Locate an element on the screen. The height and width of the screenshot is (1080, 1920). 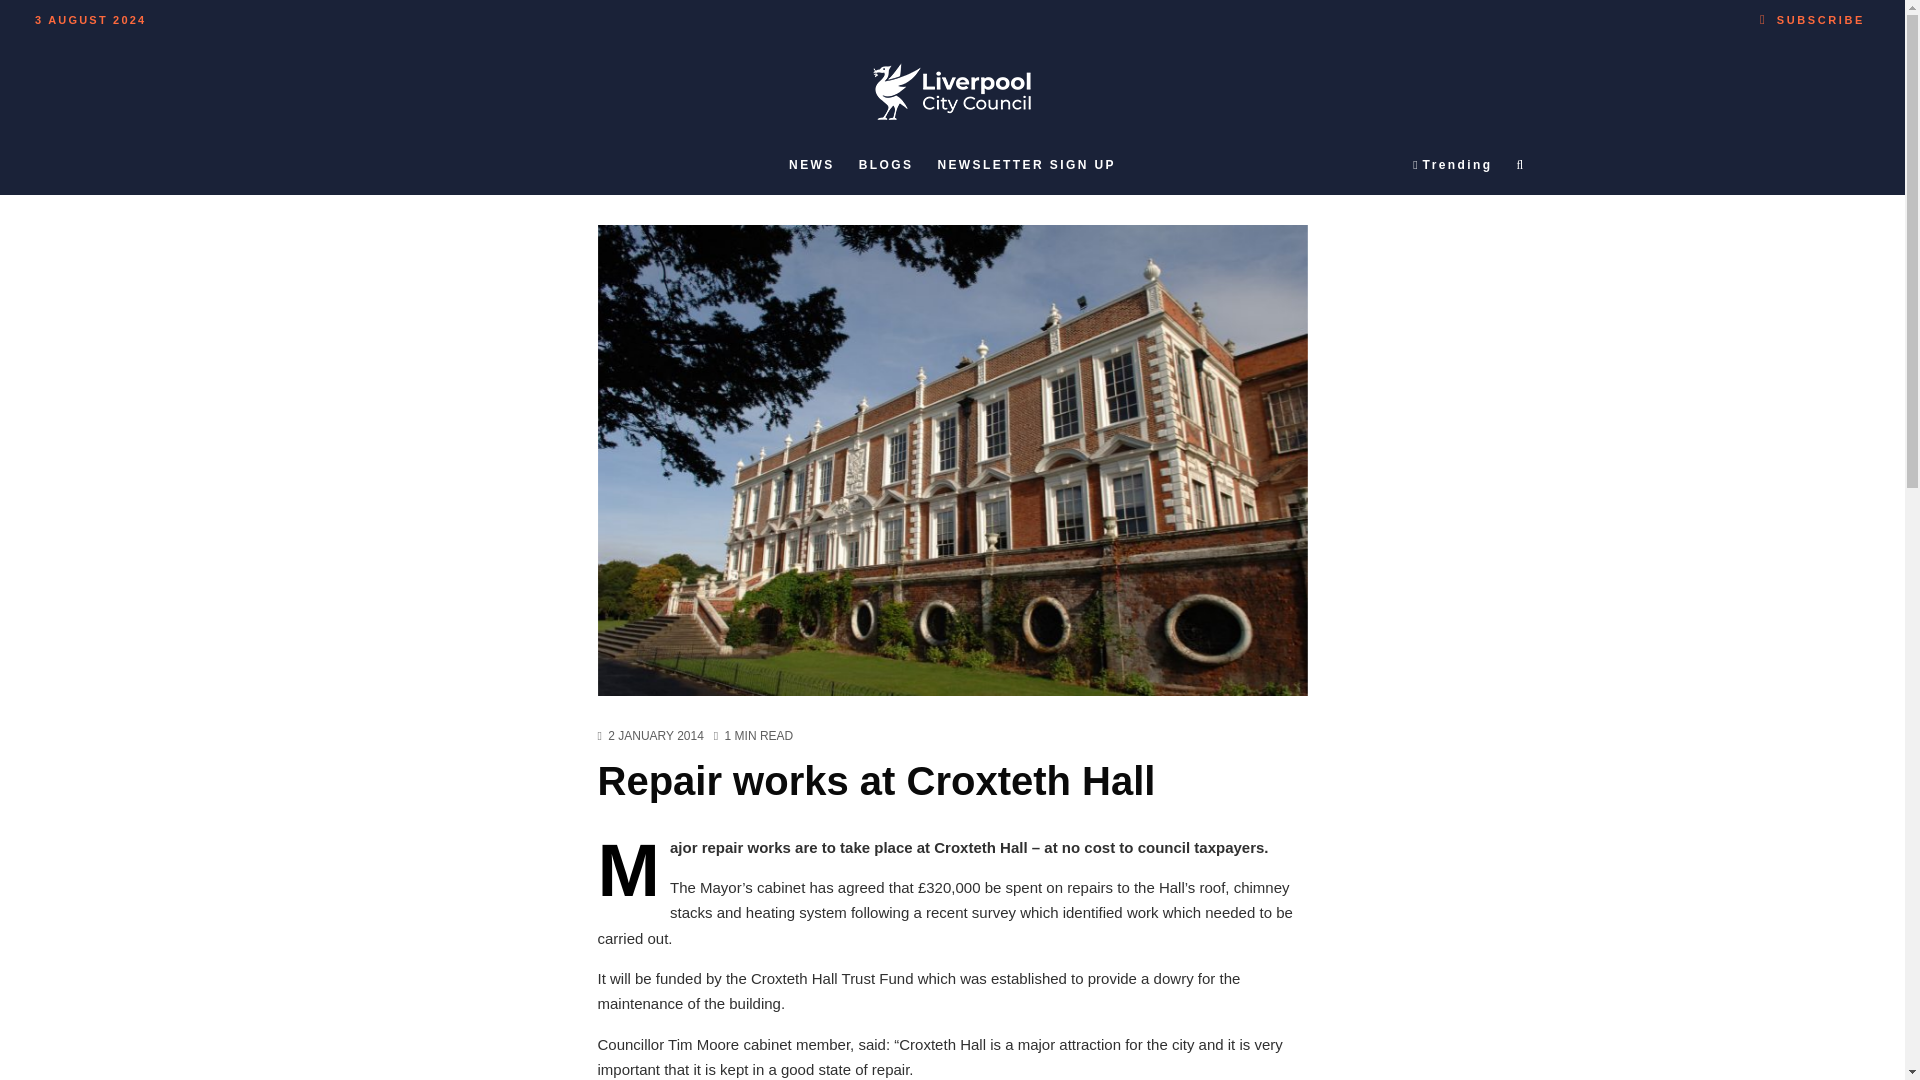
BLOGS is located at coordinates (886, 165).